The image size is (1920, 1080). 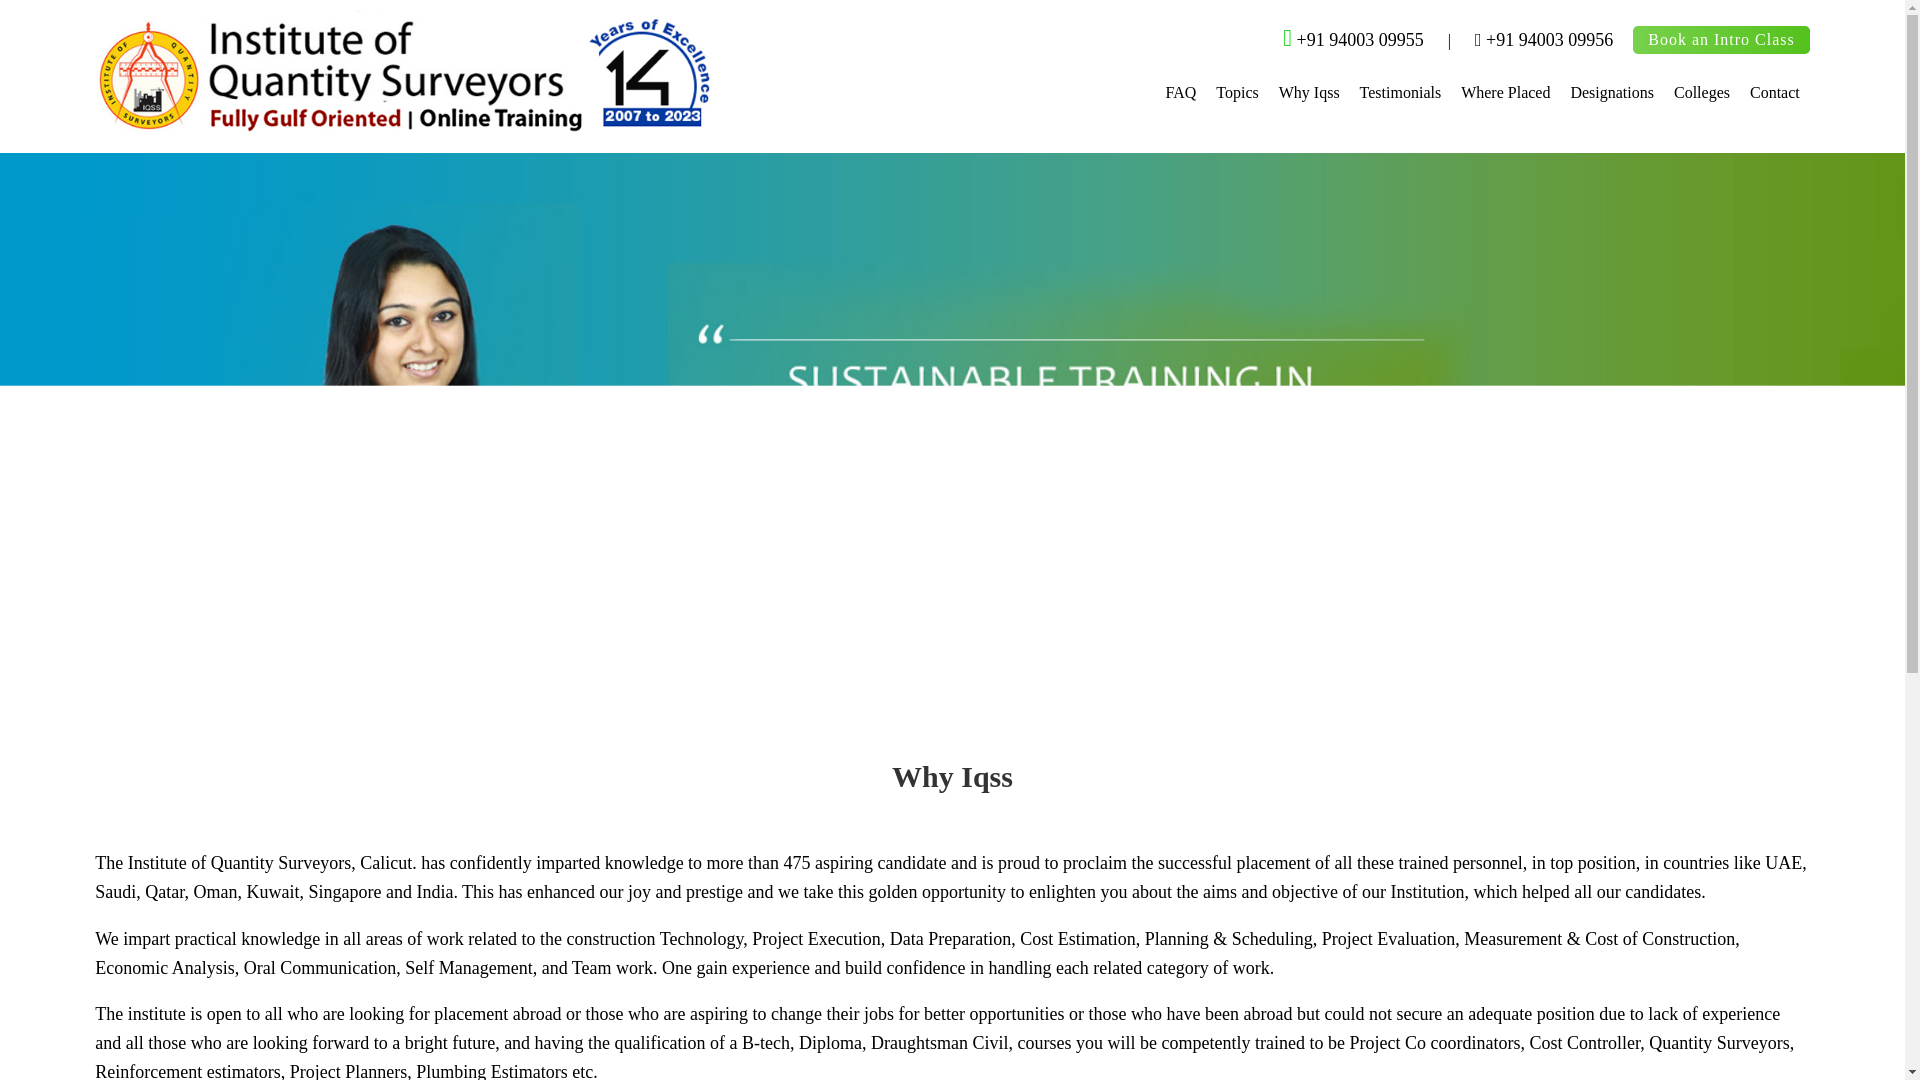 I want to click on Where Placed, so click(x=1505, y=93).